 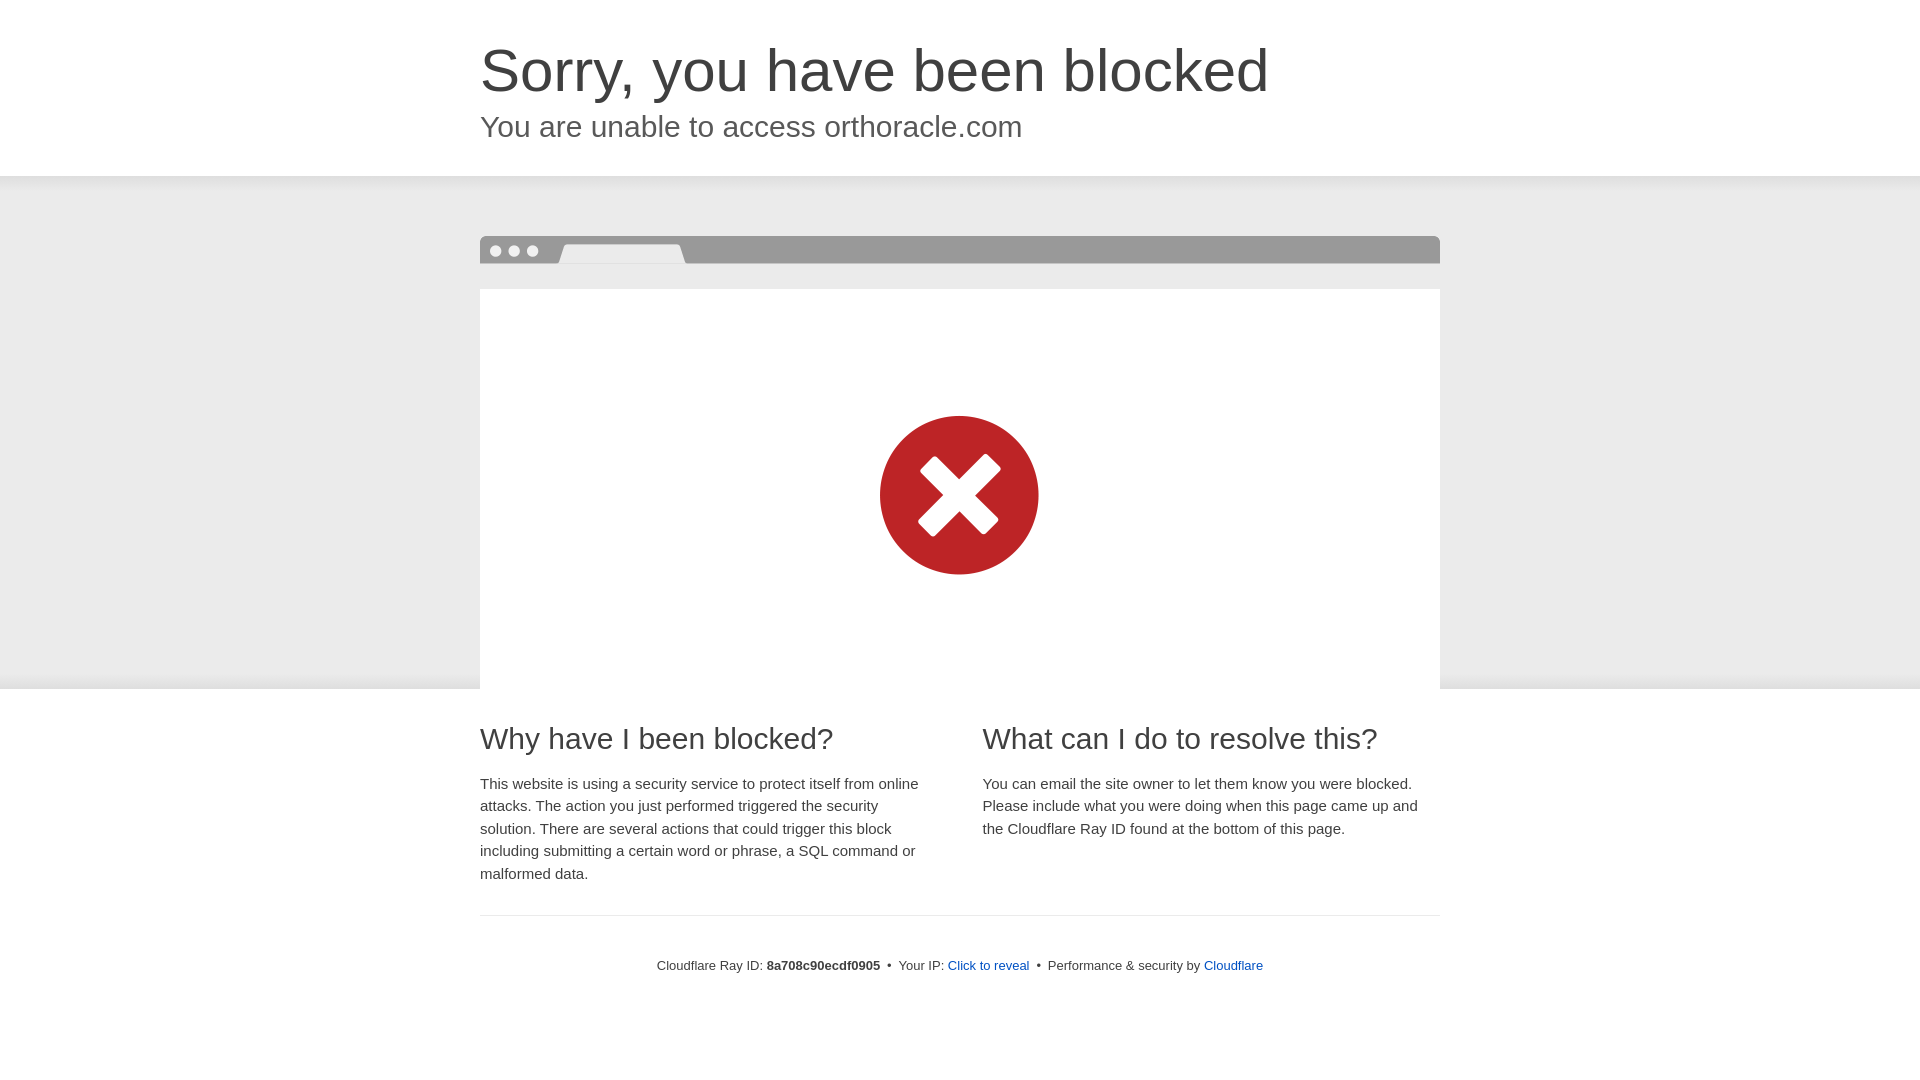 I want to click on Click to reveal, so click(x=988, y=966).